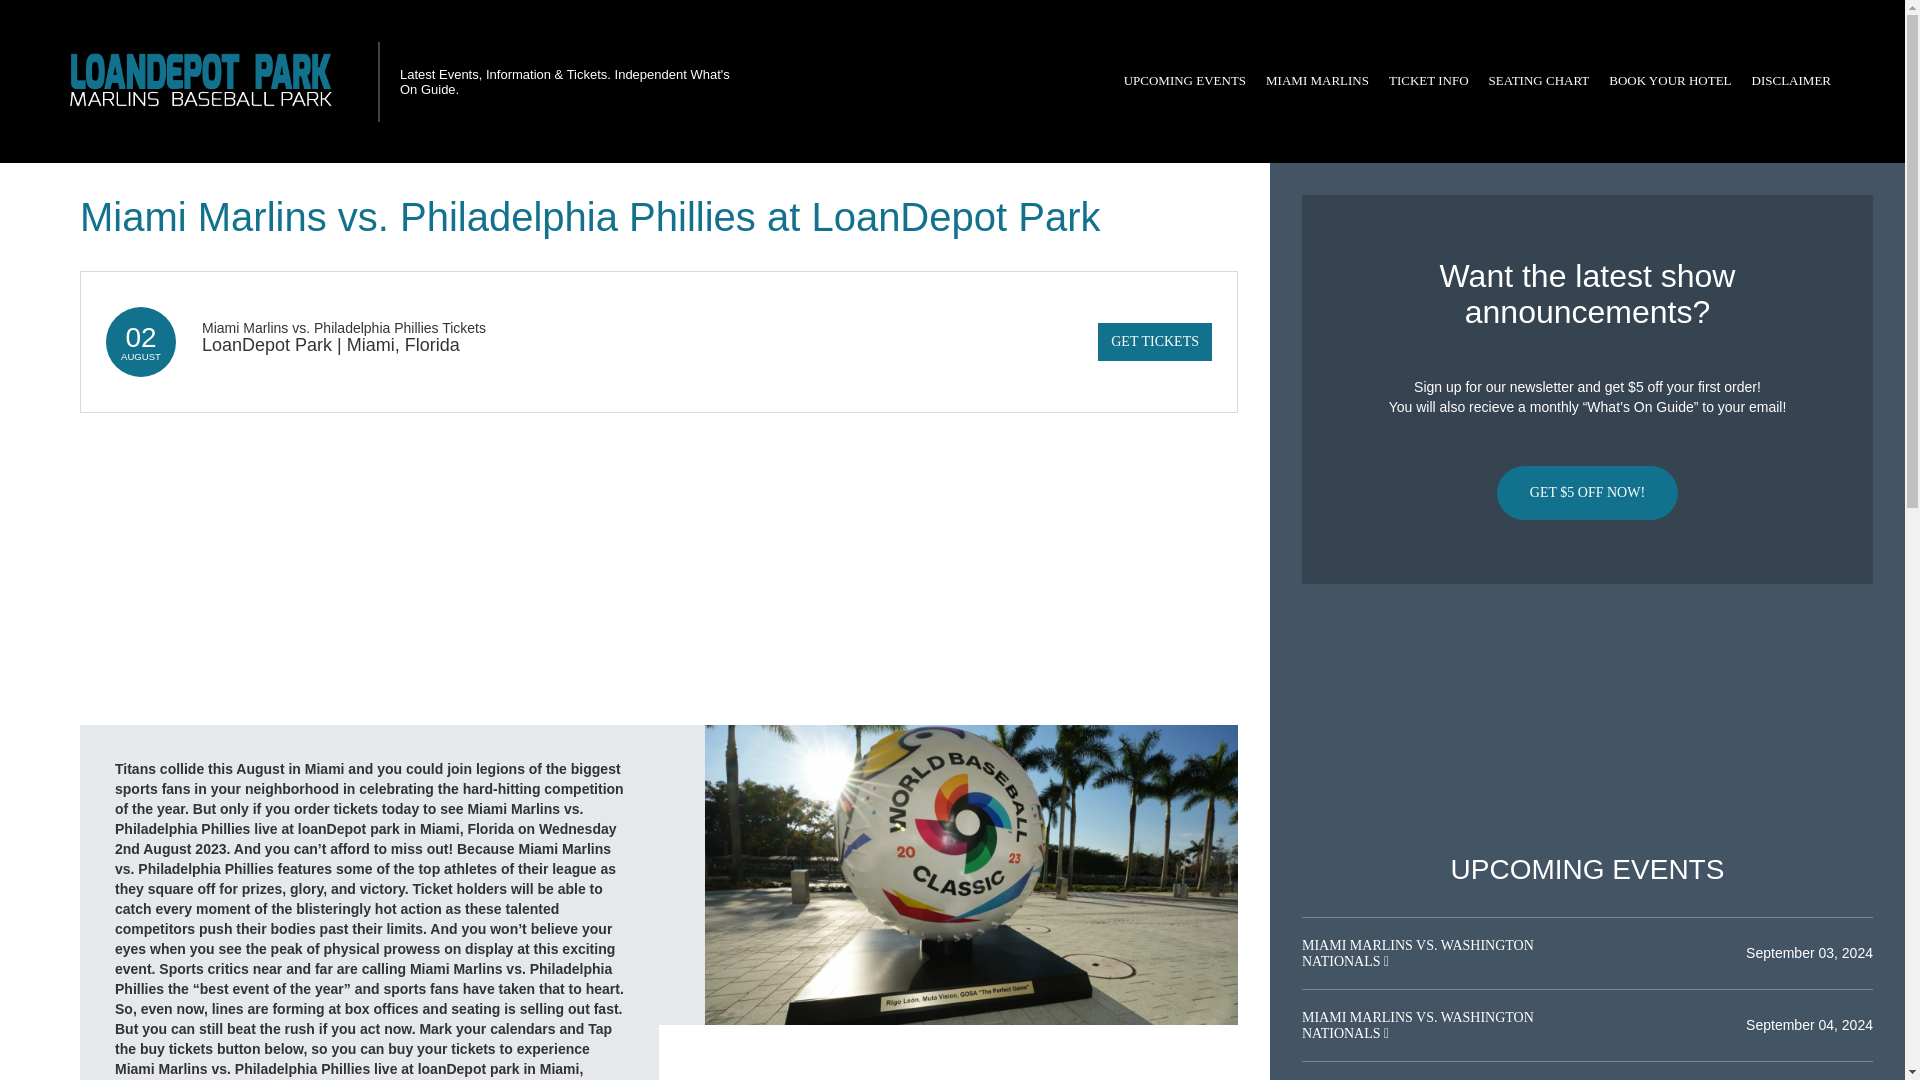 The height and width of the screenshot is (1080, 1920). Describe the element at coordinates (1316, 81) in the screenshot. I see `MIAMI MARLINS` at that location.